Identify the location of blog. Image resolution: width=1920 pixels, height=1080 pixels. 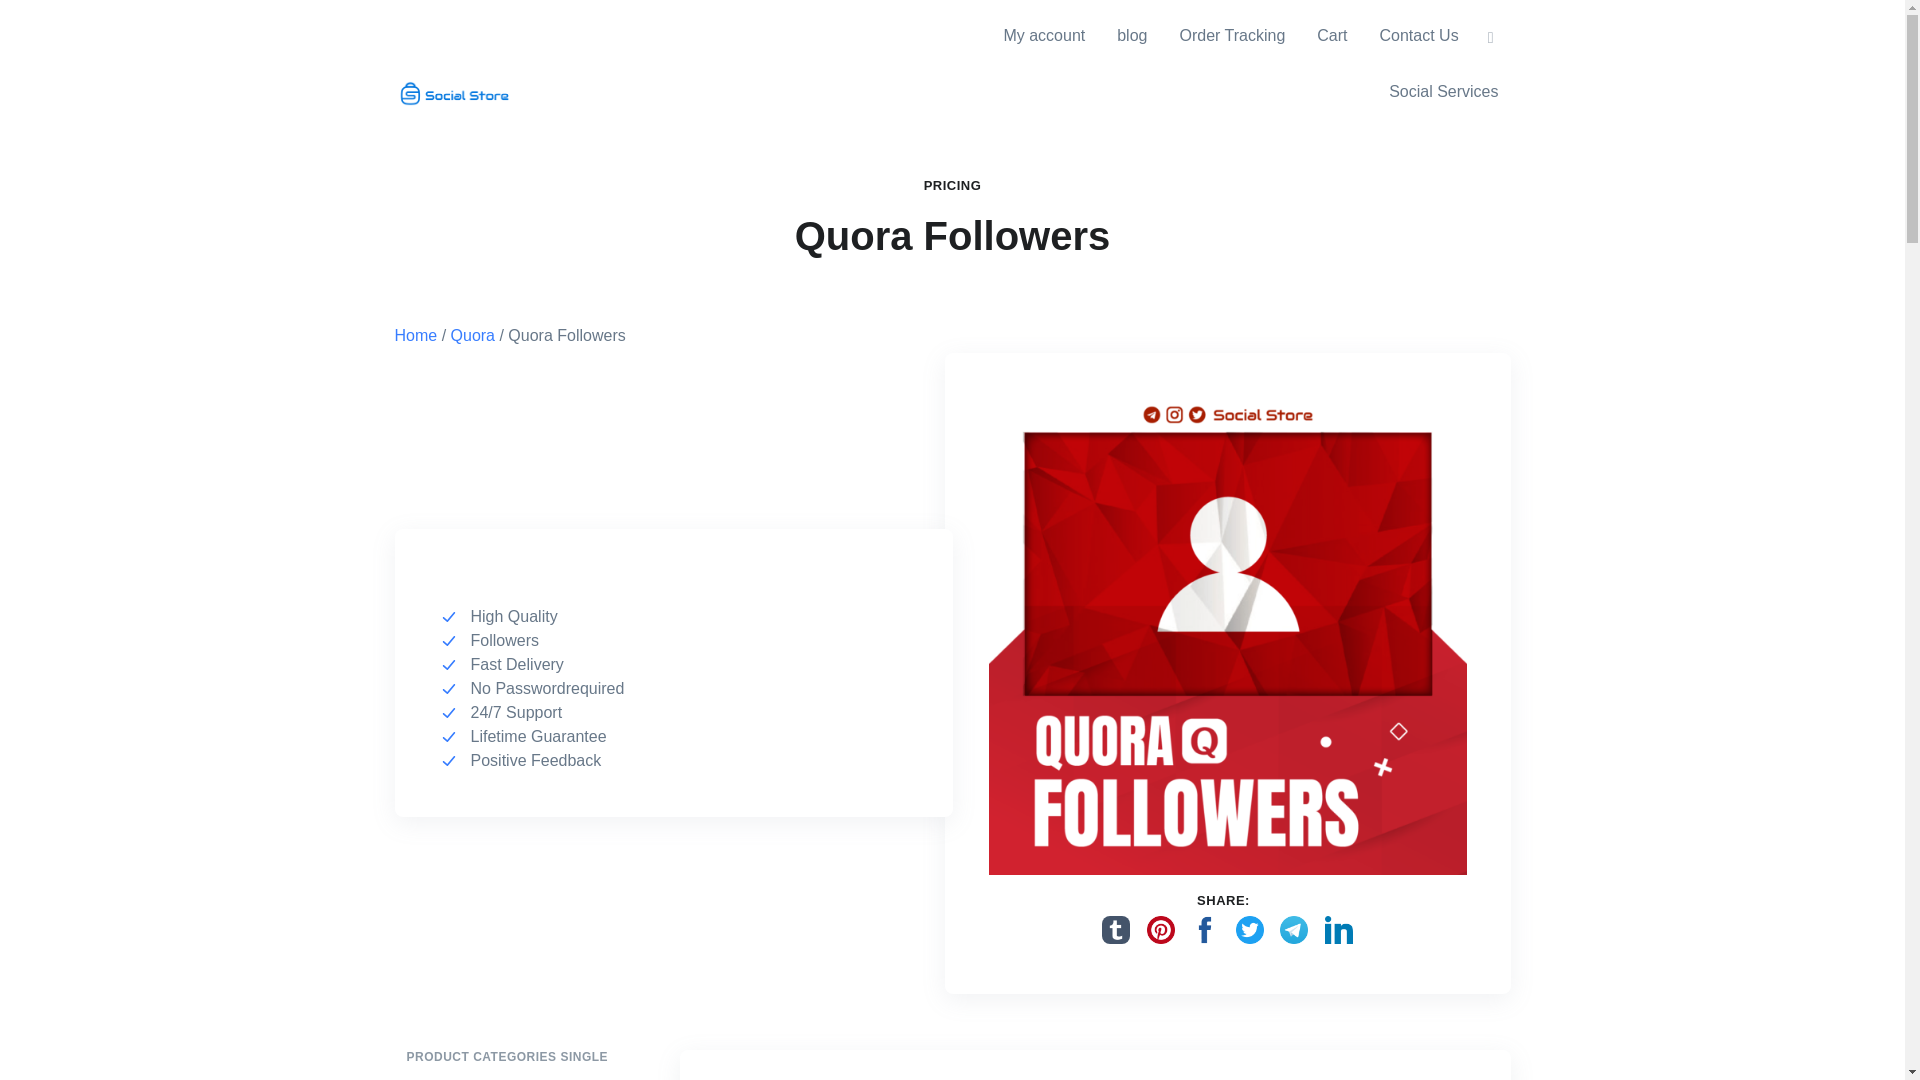
(1132, 35).